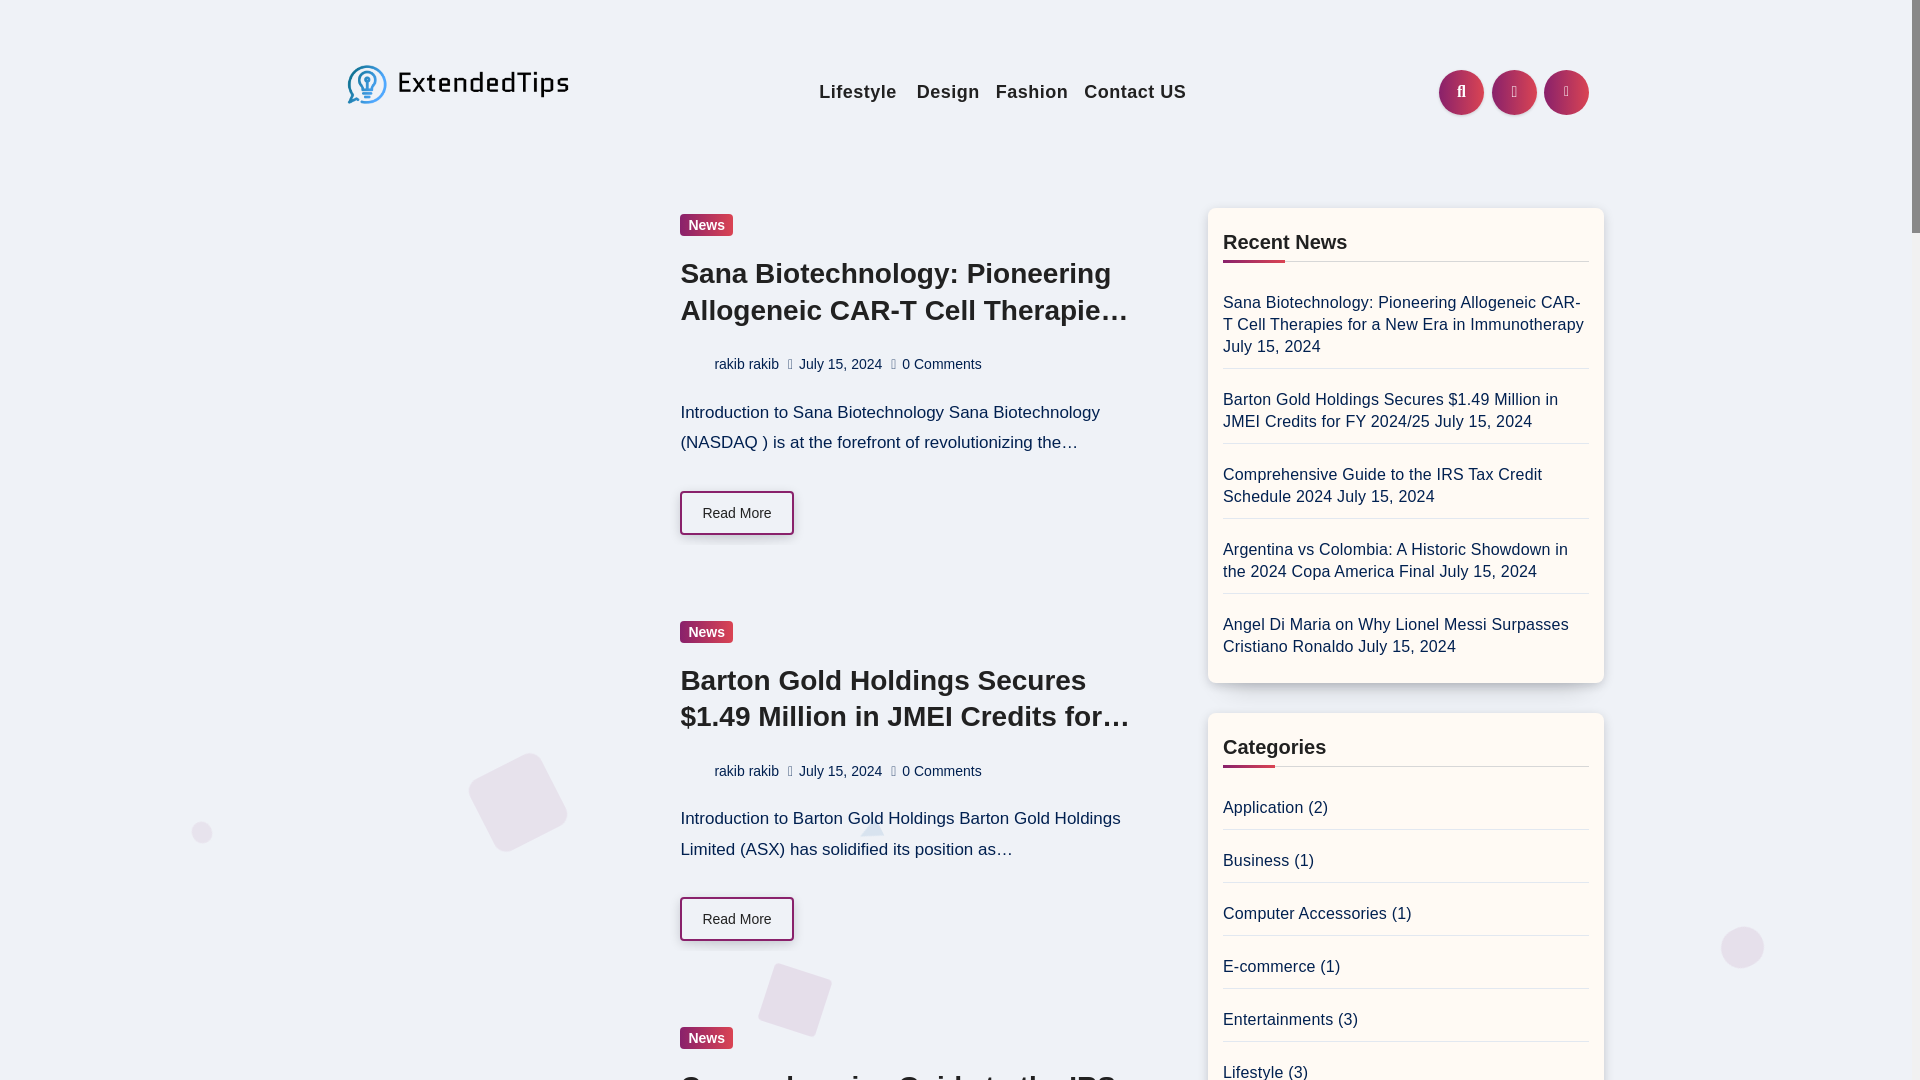 The height and width of the screenshot is (1080, 1920). I want to click on News, so click(706, 224).